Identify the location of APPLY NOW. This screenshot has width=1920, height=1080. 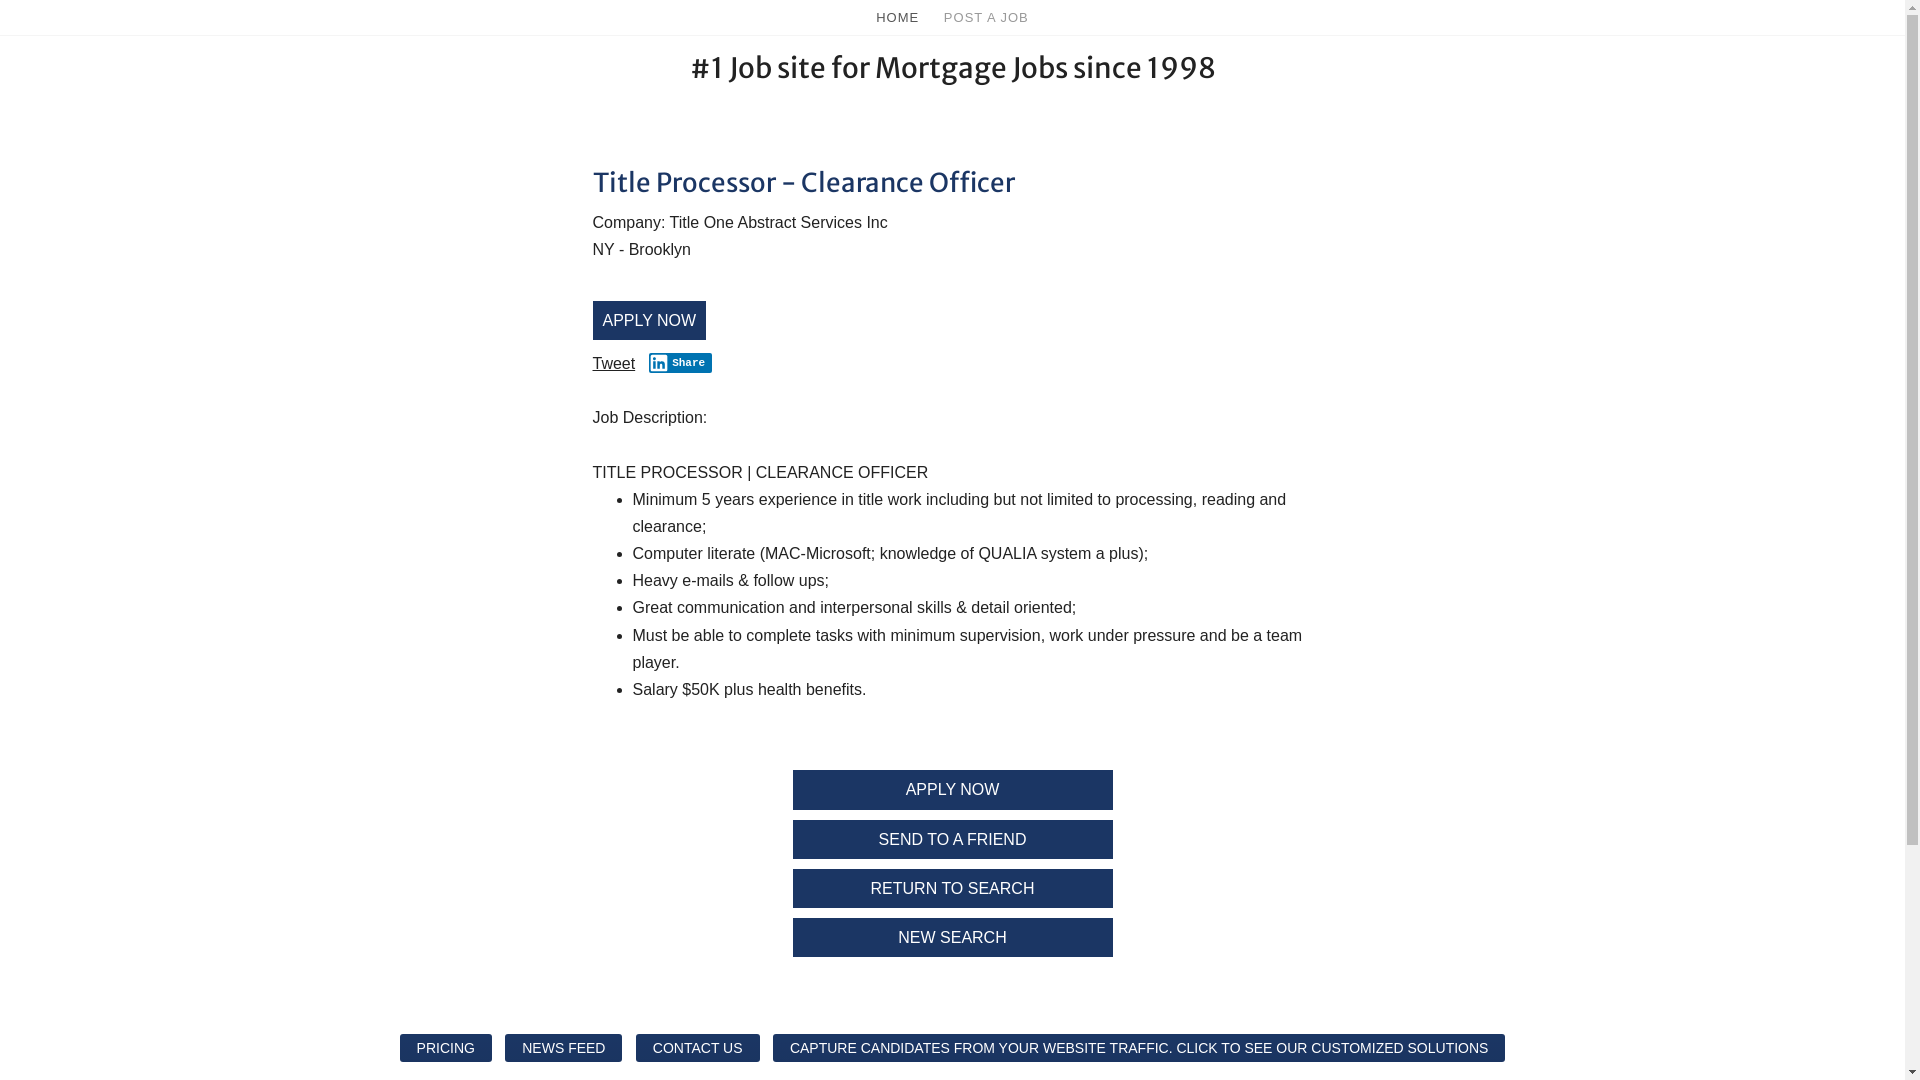
(649, 320).